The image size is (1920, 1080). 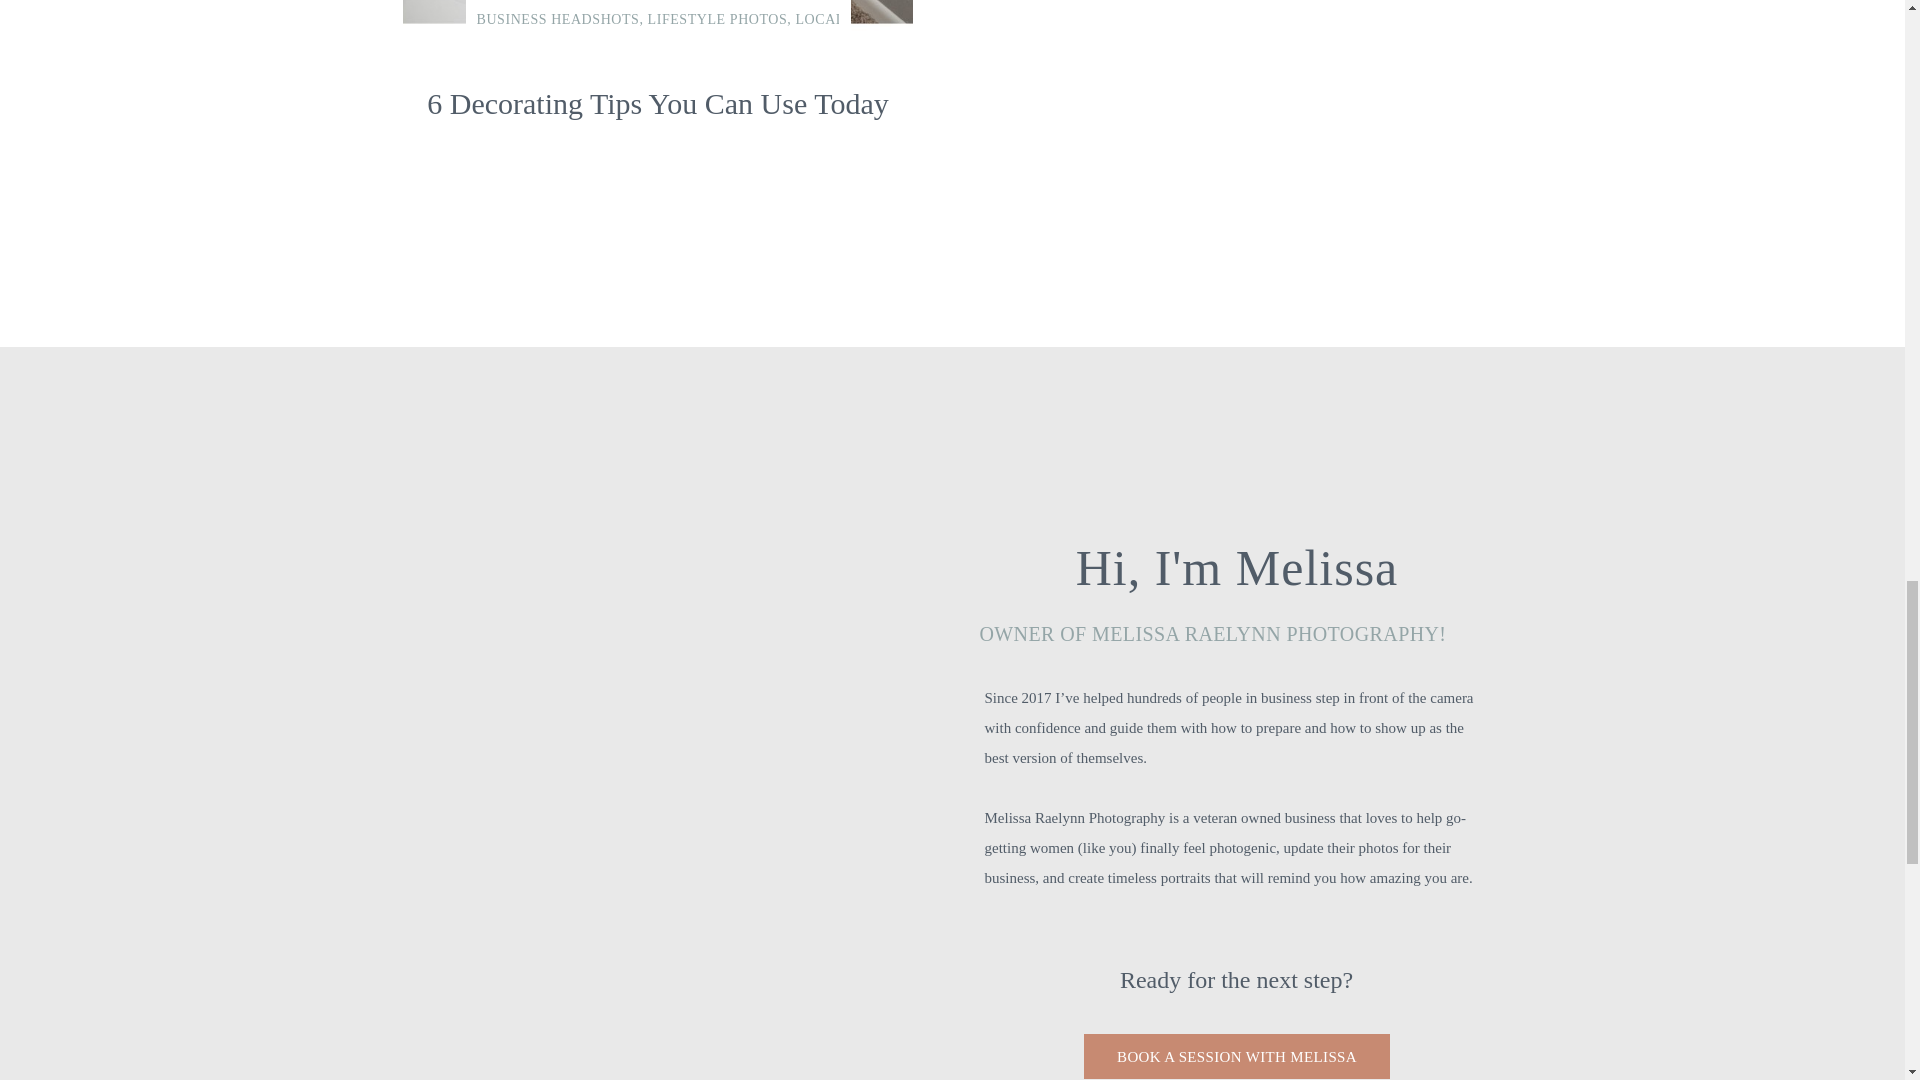 I want to click on 6 Decorating Tips You Can Use Today, so click(x=657, y=103).